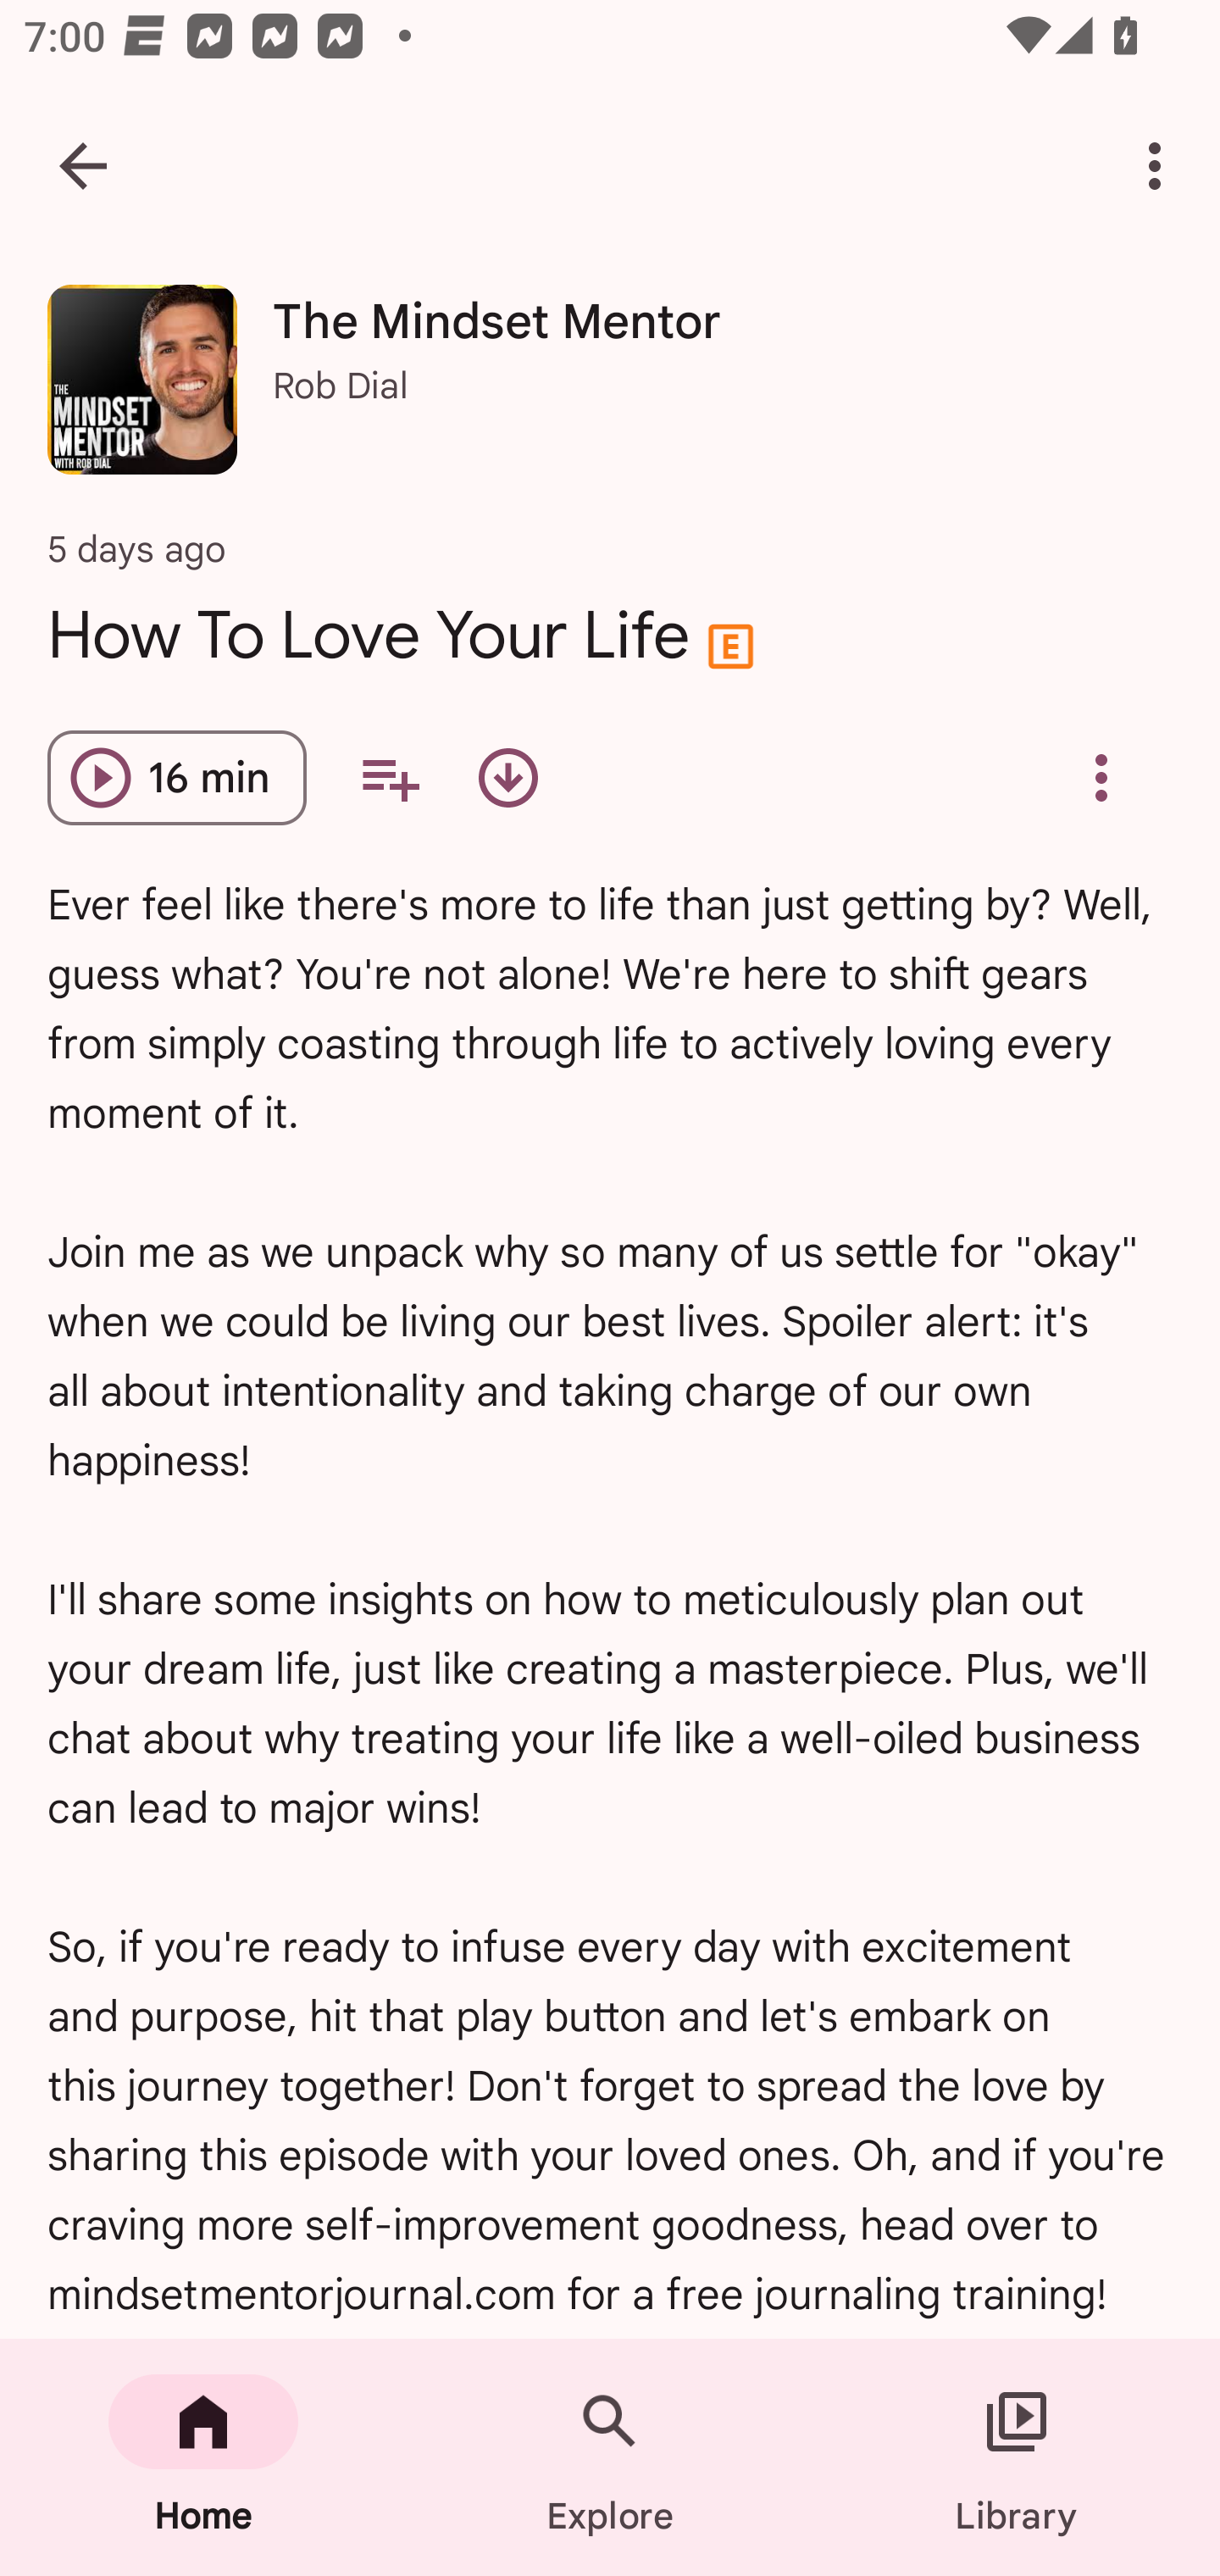 This screenshot has width=1220, height=2576. What do you see at coordinates (1017, 2457) in the screenshot?
I see `Library` at bounding box center [1017, 2457].